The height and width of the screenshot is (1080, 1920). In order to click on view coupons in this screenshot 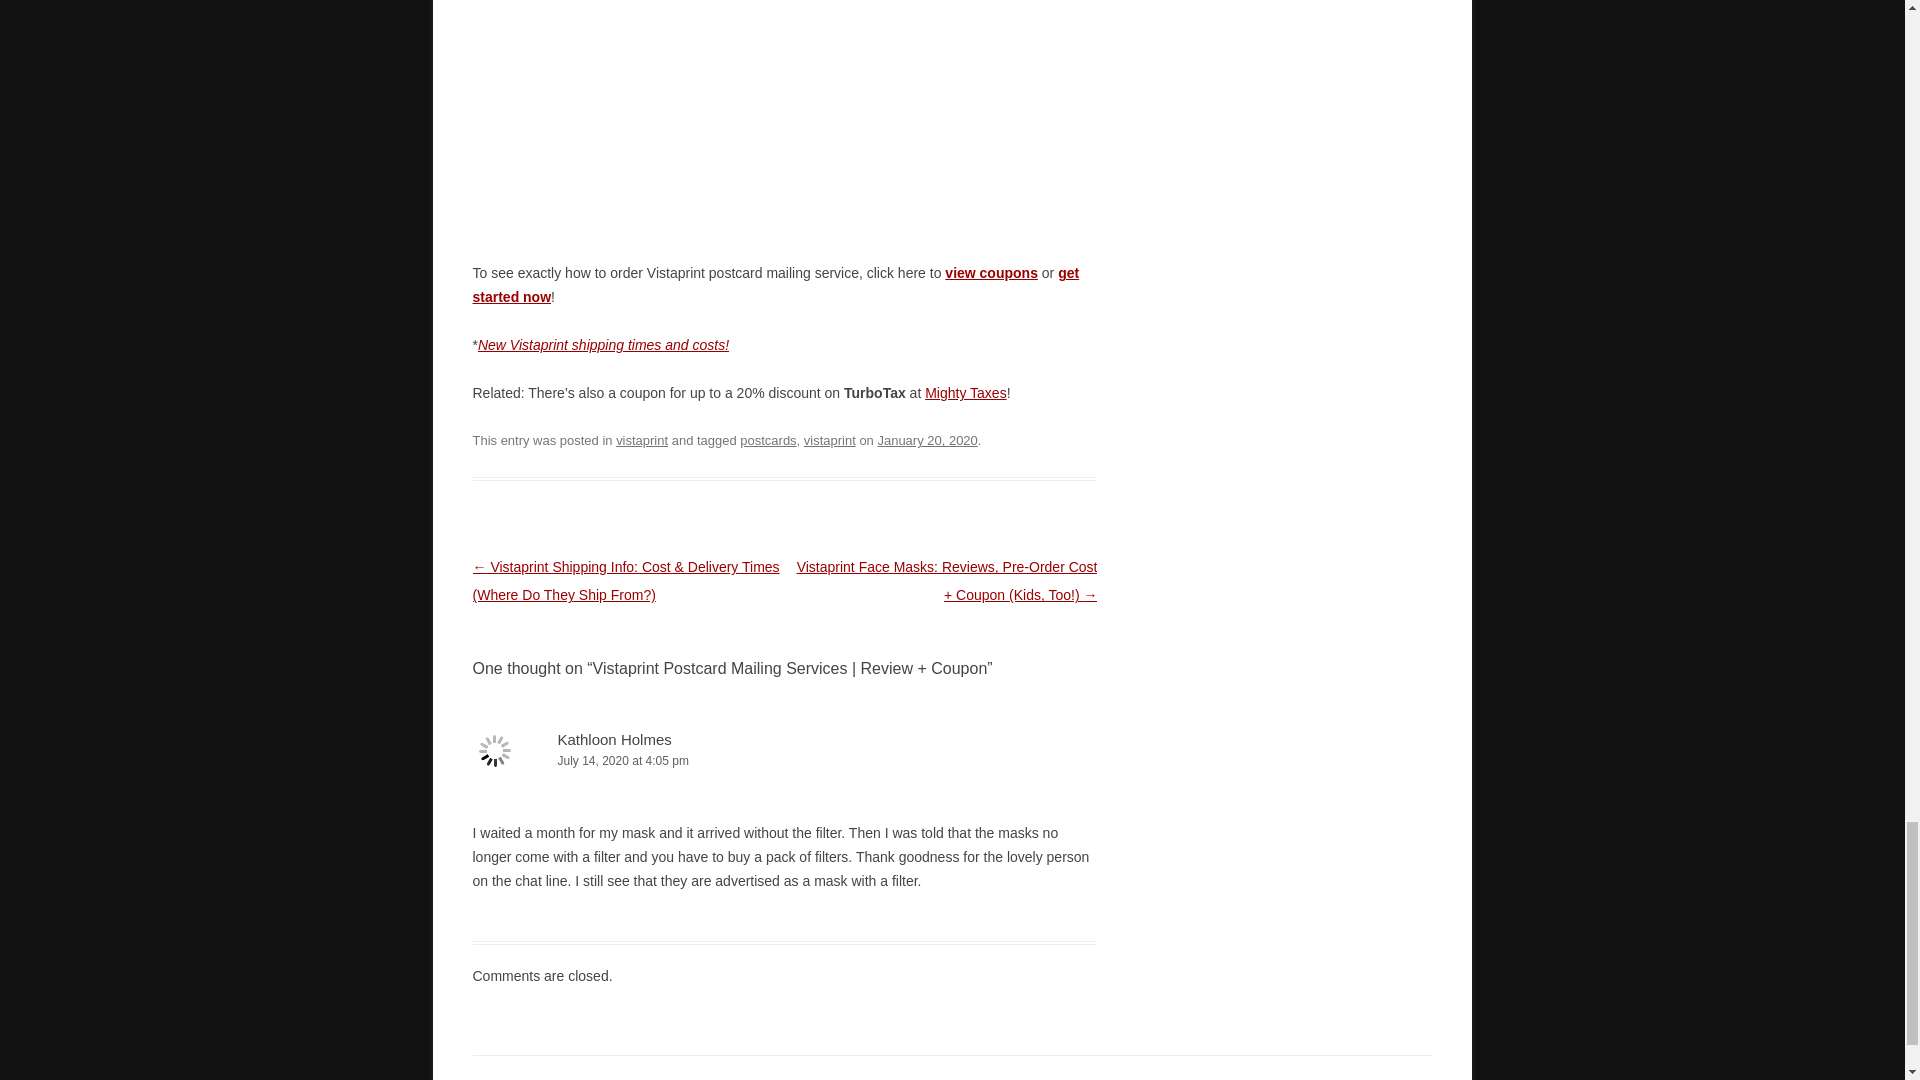, I will do `click(991, 272)`.